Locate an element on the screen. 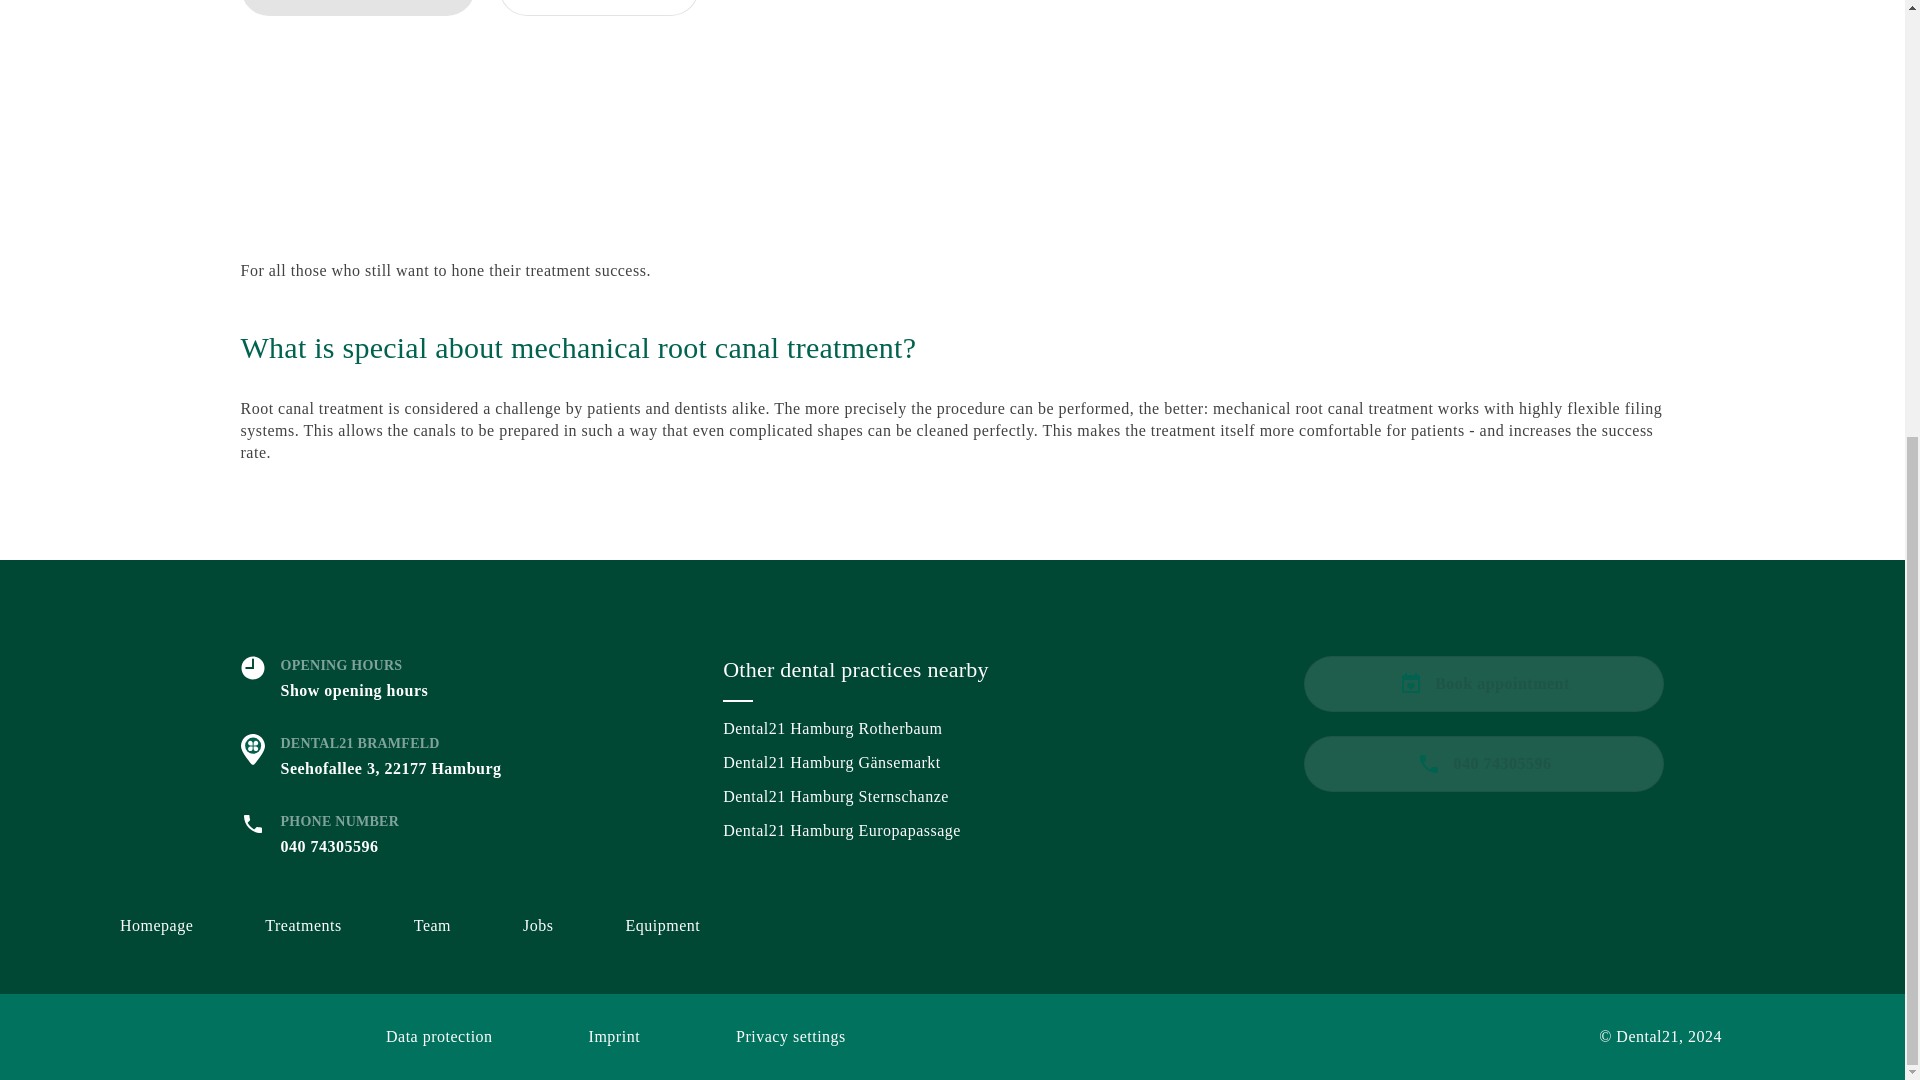 Image resolution: width=1920 pixels, height=1080 pixels. Book appointment is located at coordinates (1484, 683).